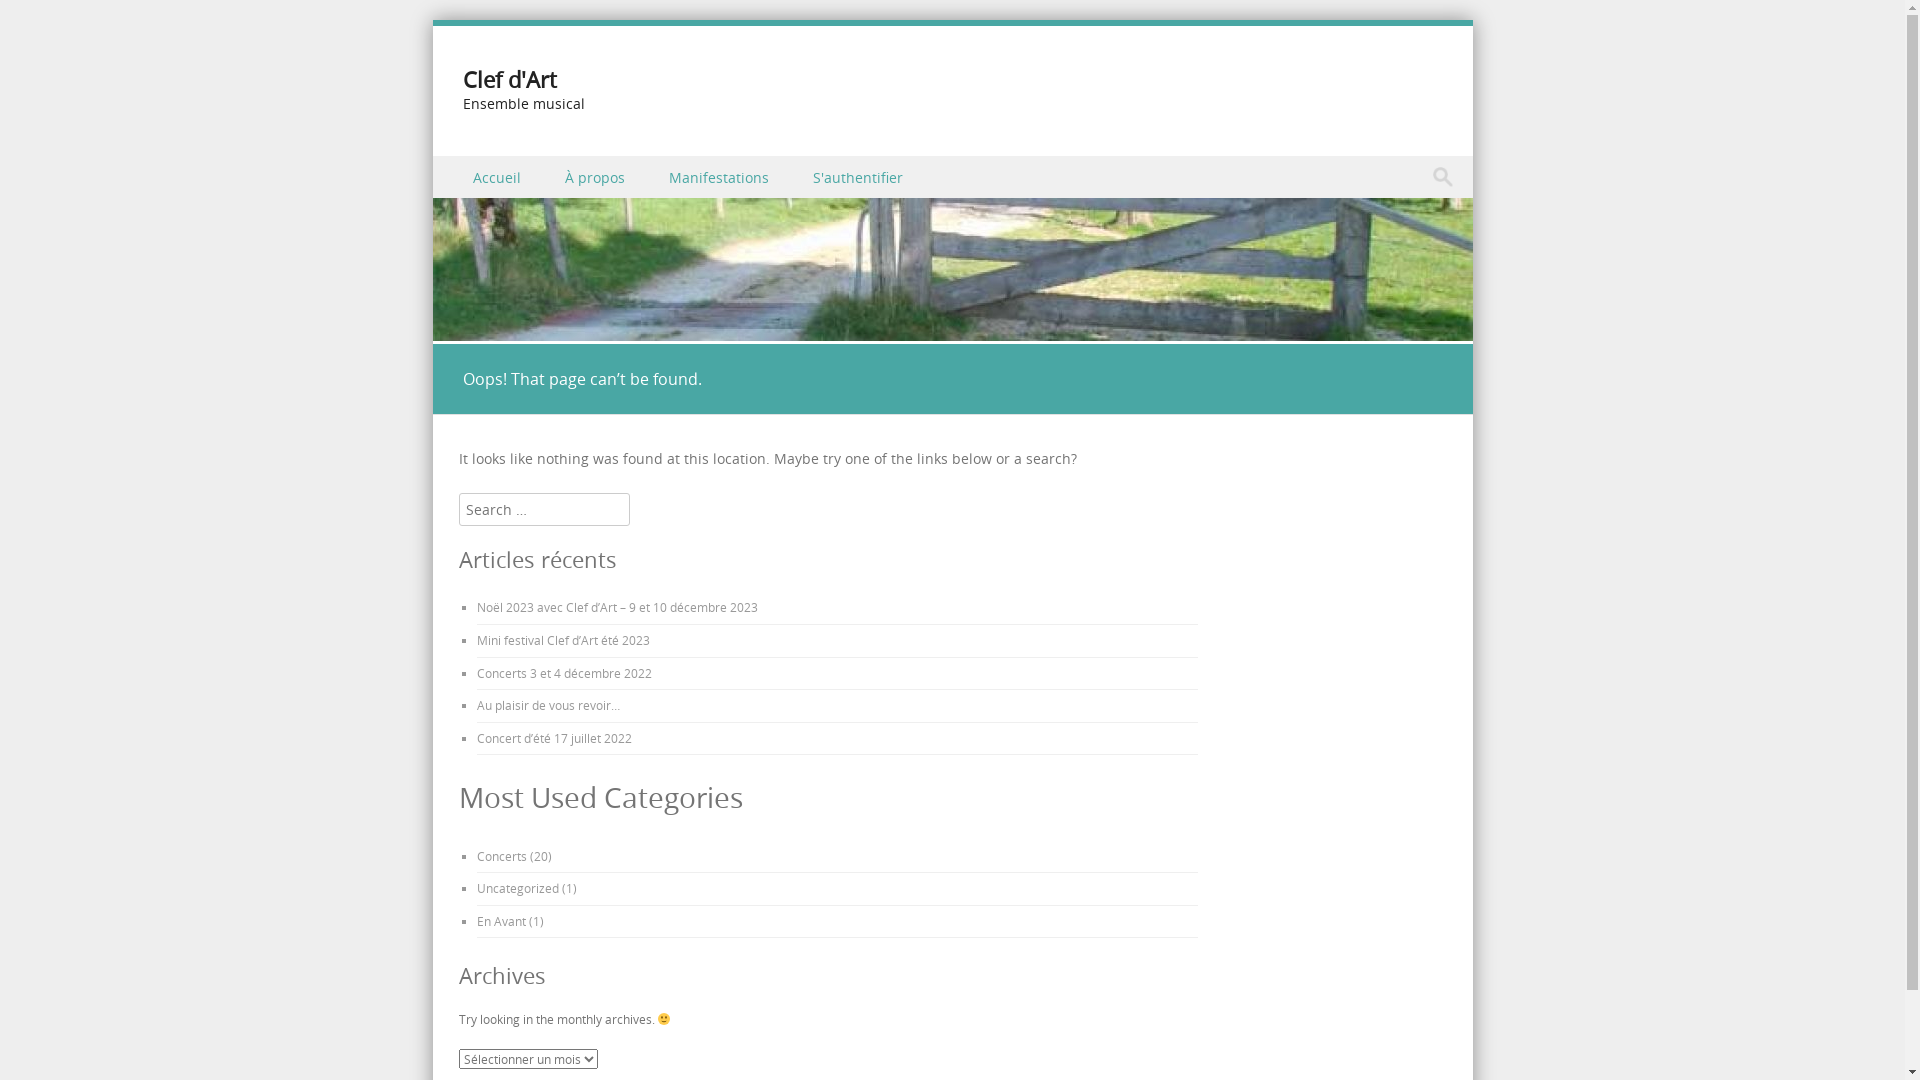  Describe the element at coordinates (517, 888) in the screenshot. I see `Uncategorized` at that location.